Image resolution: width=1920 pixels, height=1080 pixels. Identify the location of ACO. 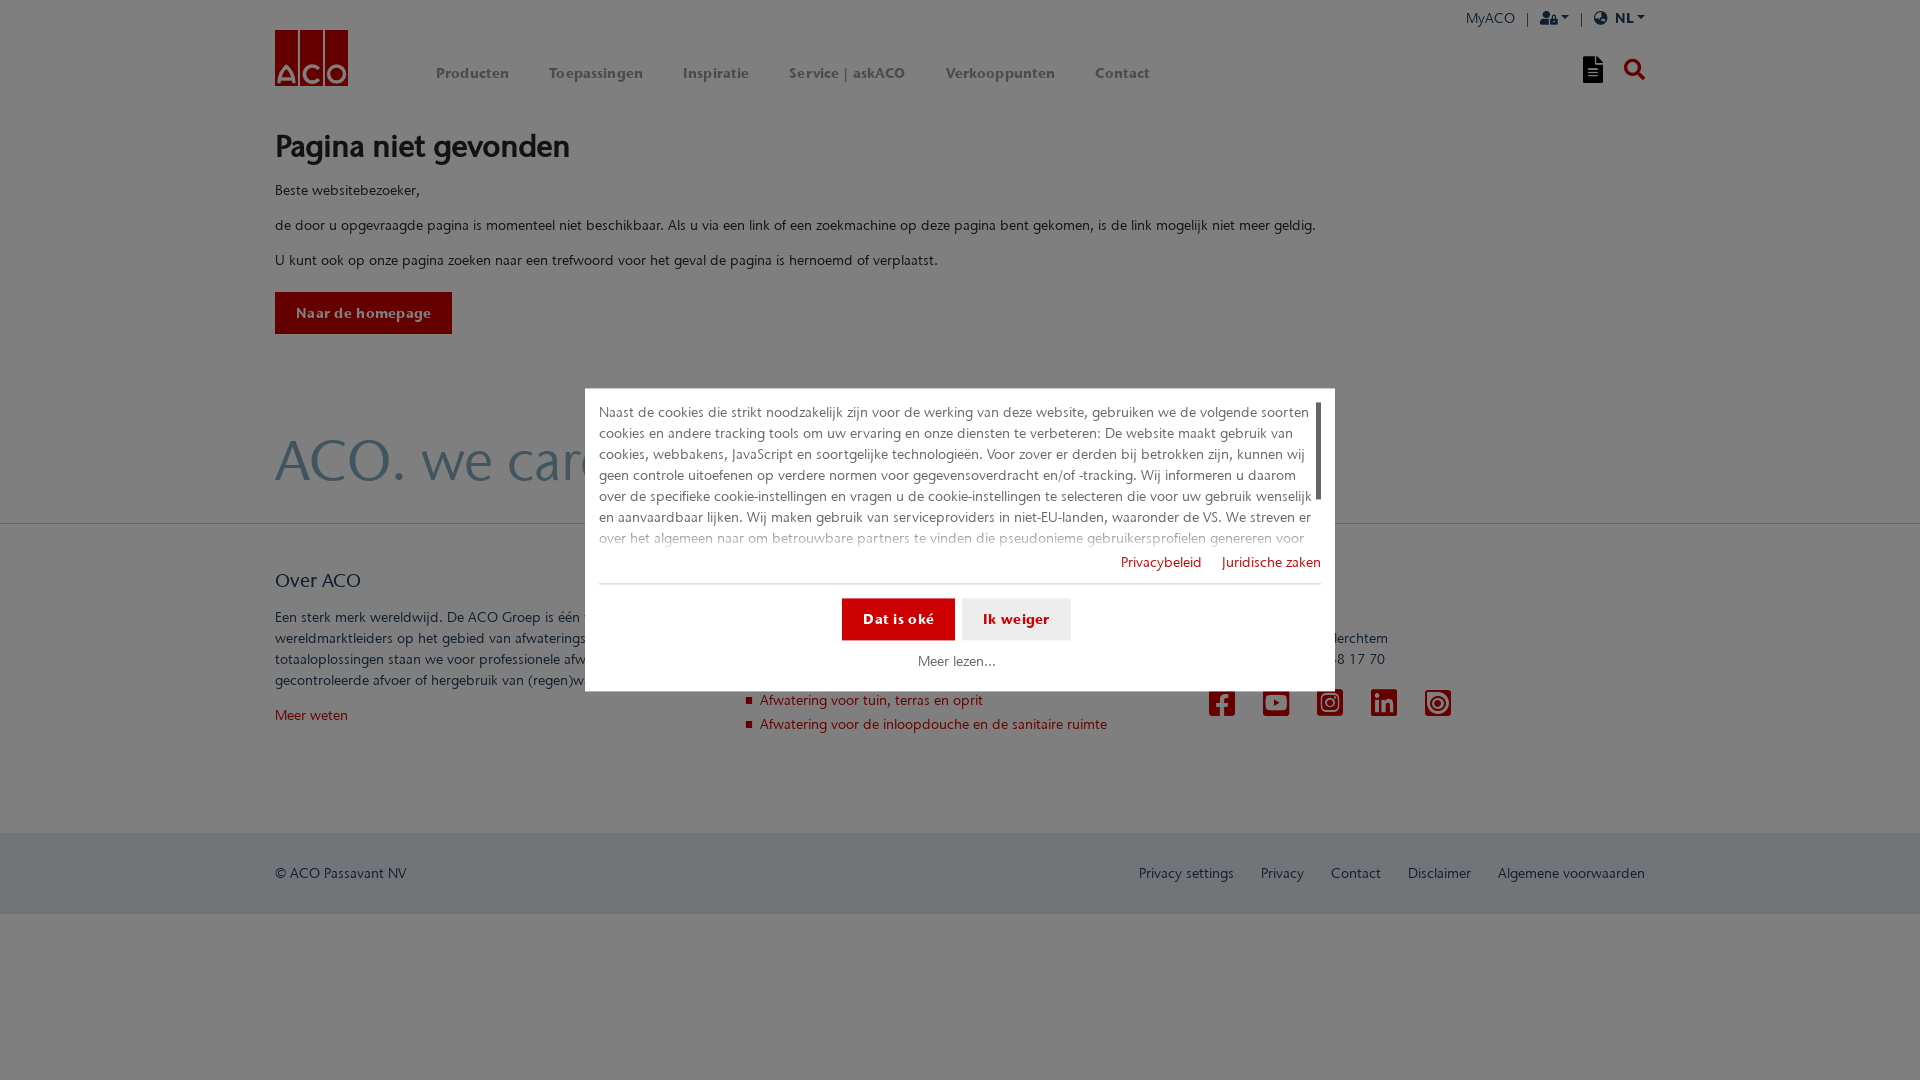
(312, 62).